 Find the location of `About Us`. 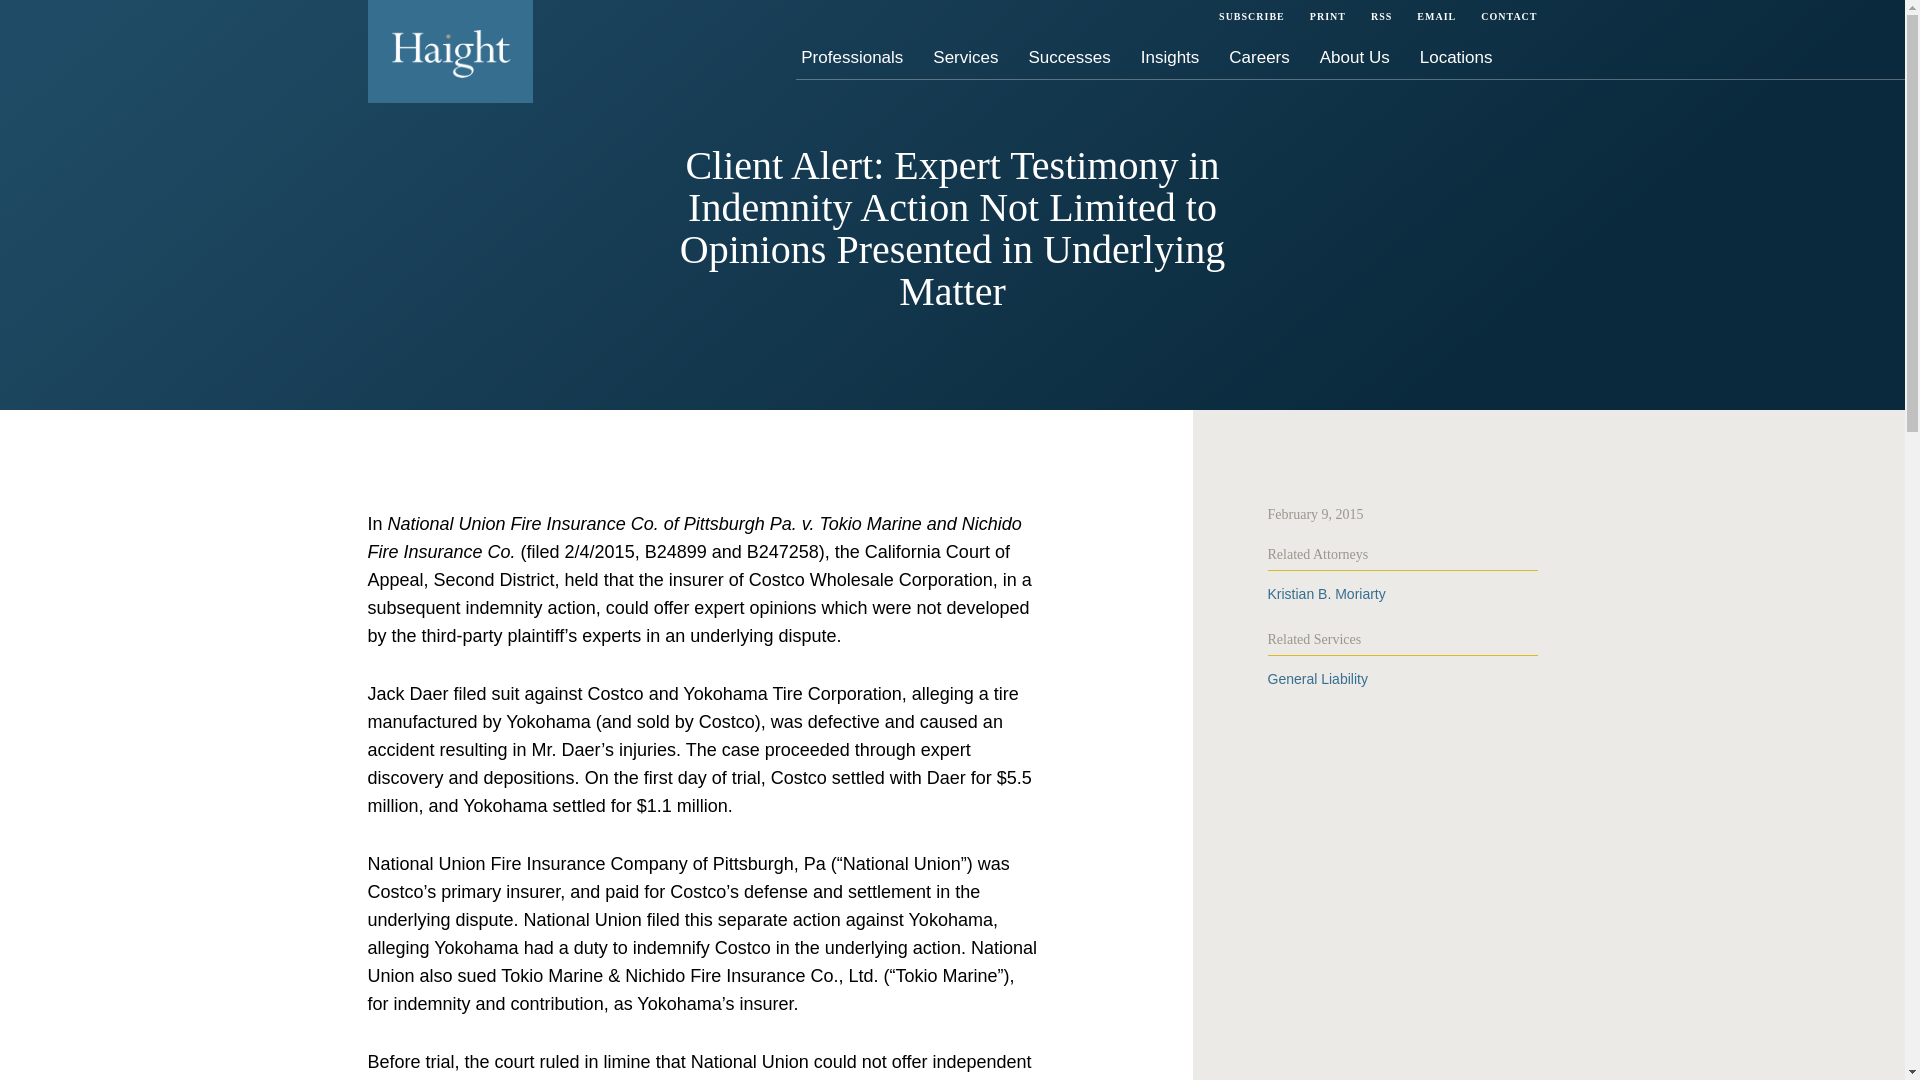

About Us is located at coordinates (1355, 56).